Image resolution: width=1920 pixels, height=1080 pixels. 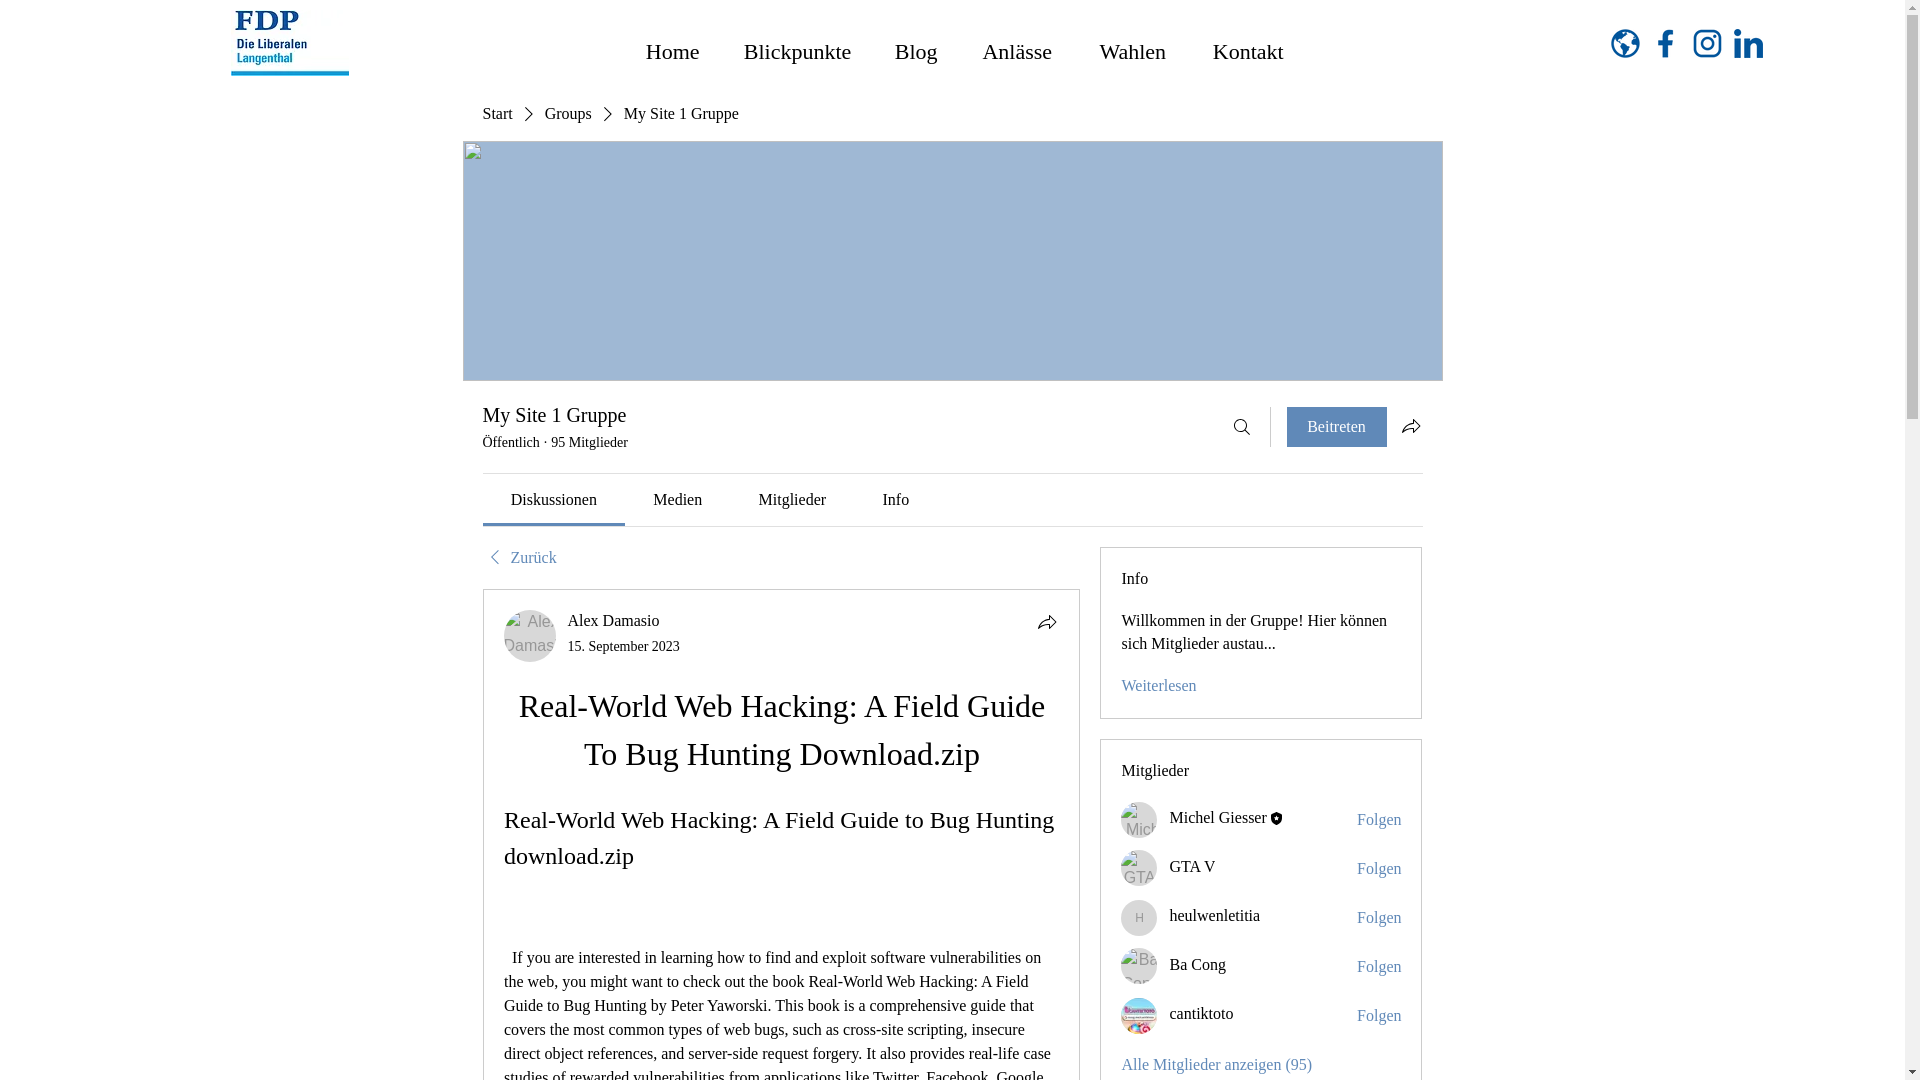 I want to click on Wahlen, so click(x=1132, y=43).